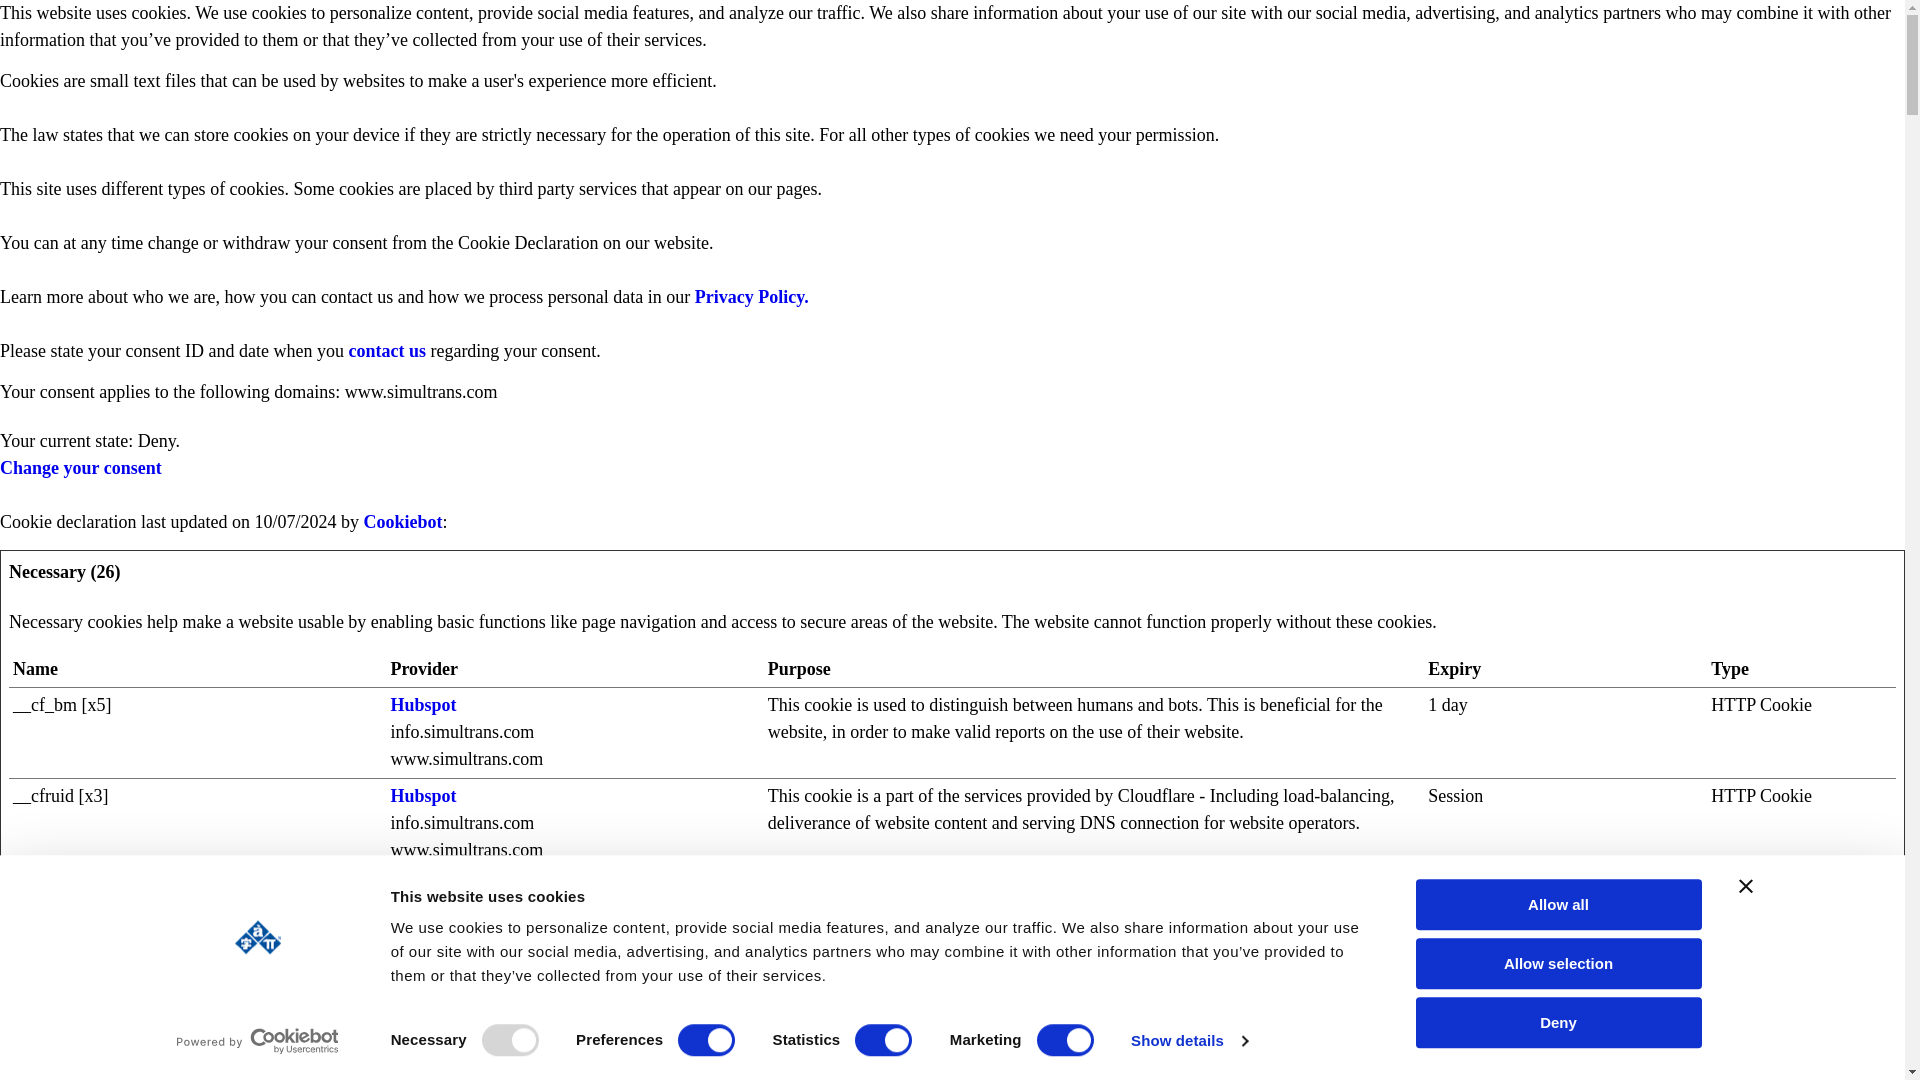 This screenshot has height=1080, width=1920. I want to click on Stripe's privacy policy, so click(413, 978).